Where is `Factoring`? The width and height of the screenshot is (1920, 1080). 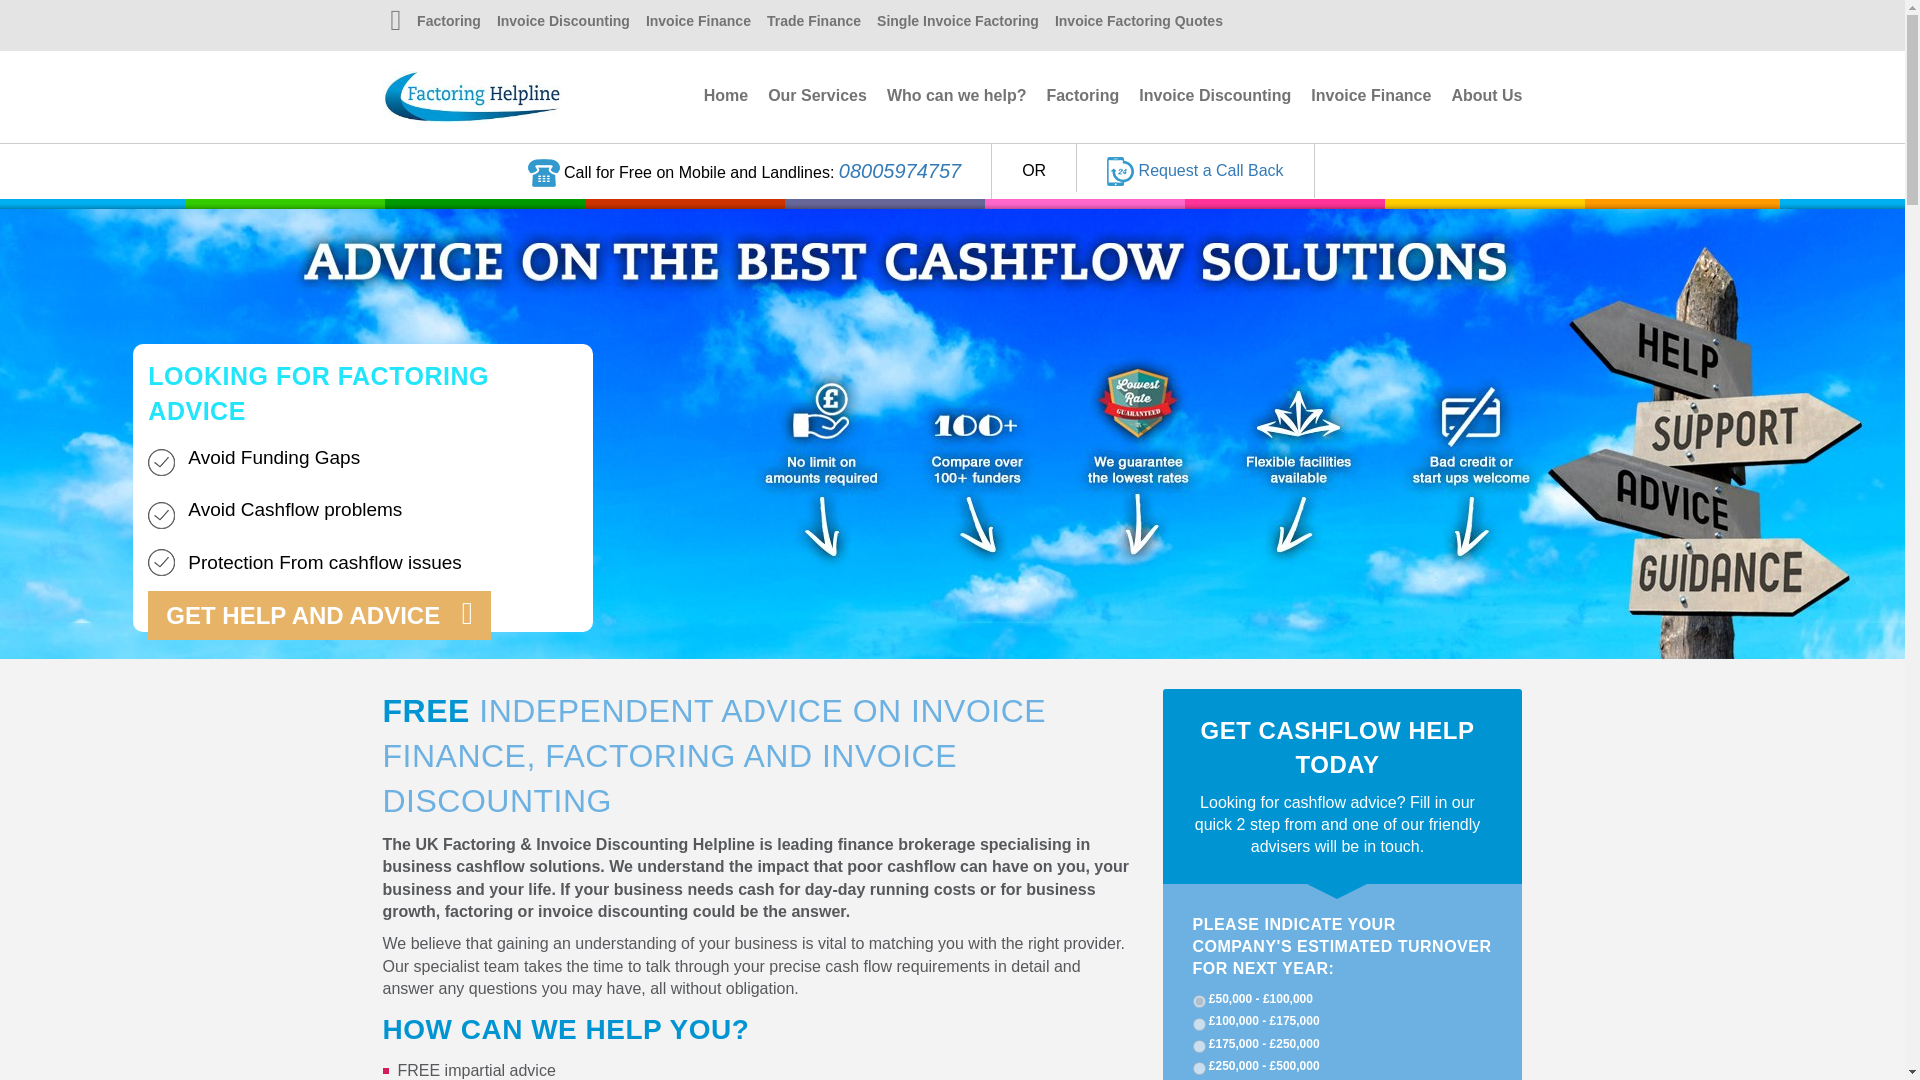
Factoring is located at coordinates (1082, 95).